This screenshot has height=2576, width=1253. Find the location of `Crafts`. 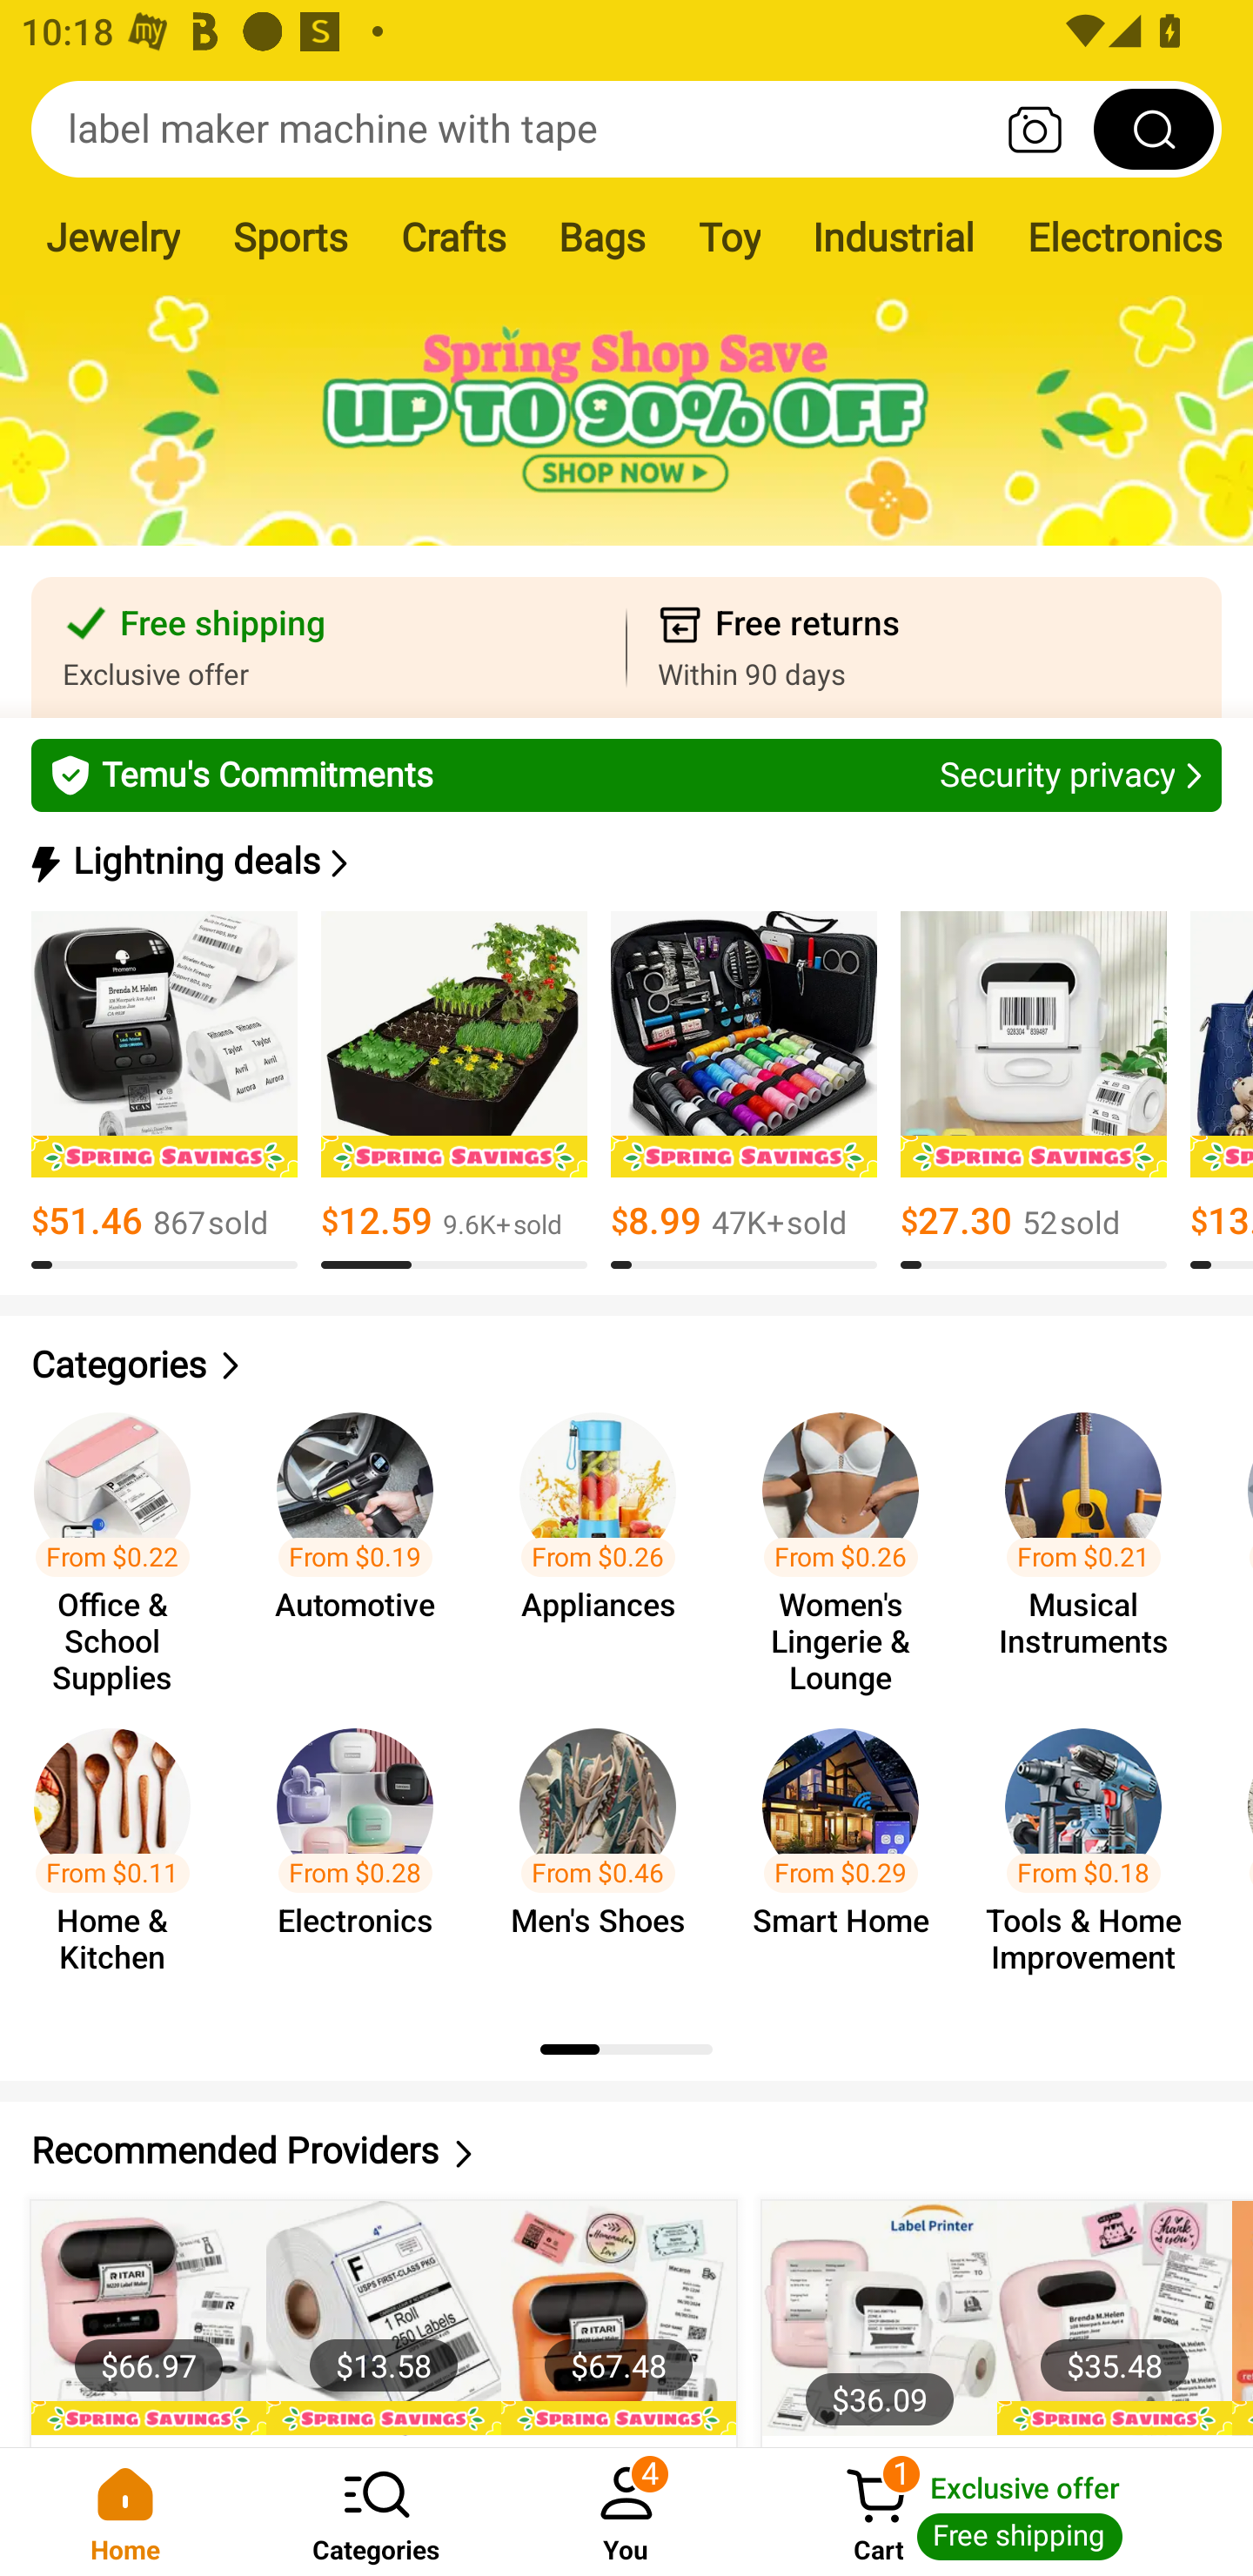

Crafts is located at coordinates (453, 237).